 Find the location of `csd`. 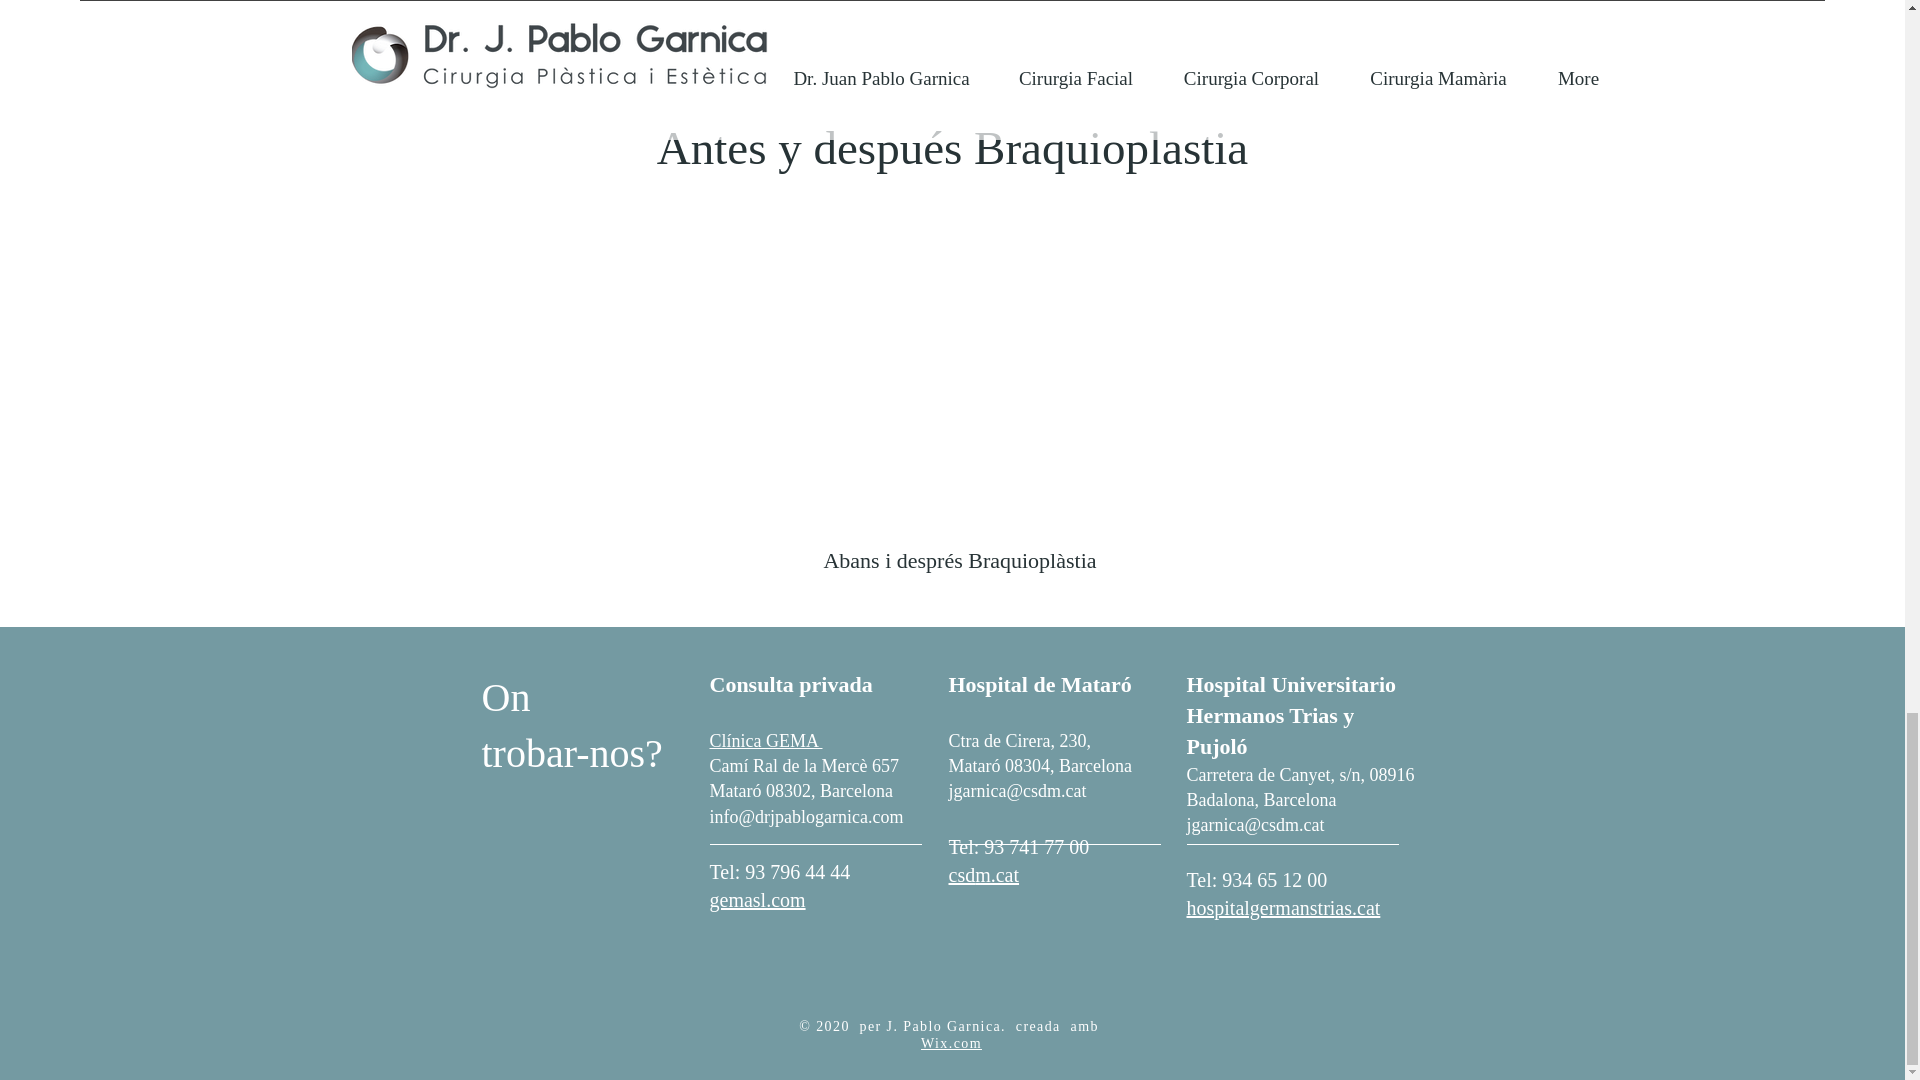

csd is located at coordinates (962, 874).